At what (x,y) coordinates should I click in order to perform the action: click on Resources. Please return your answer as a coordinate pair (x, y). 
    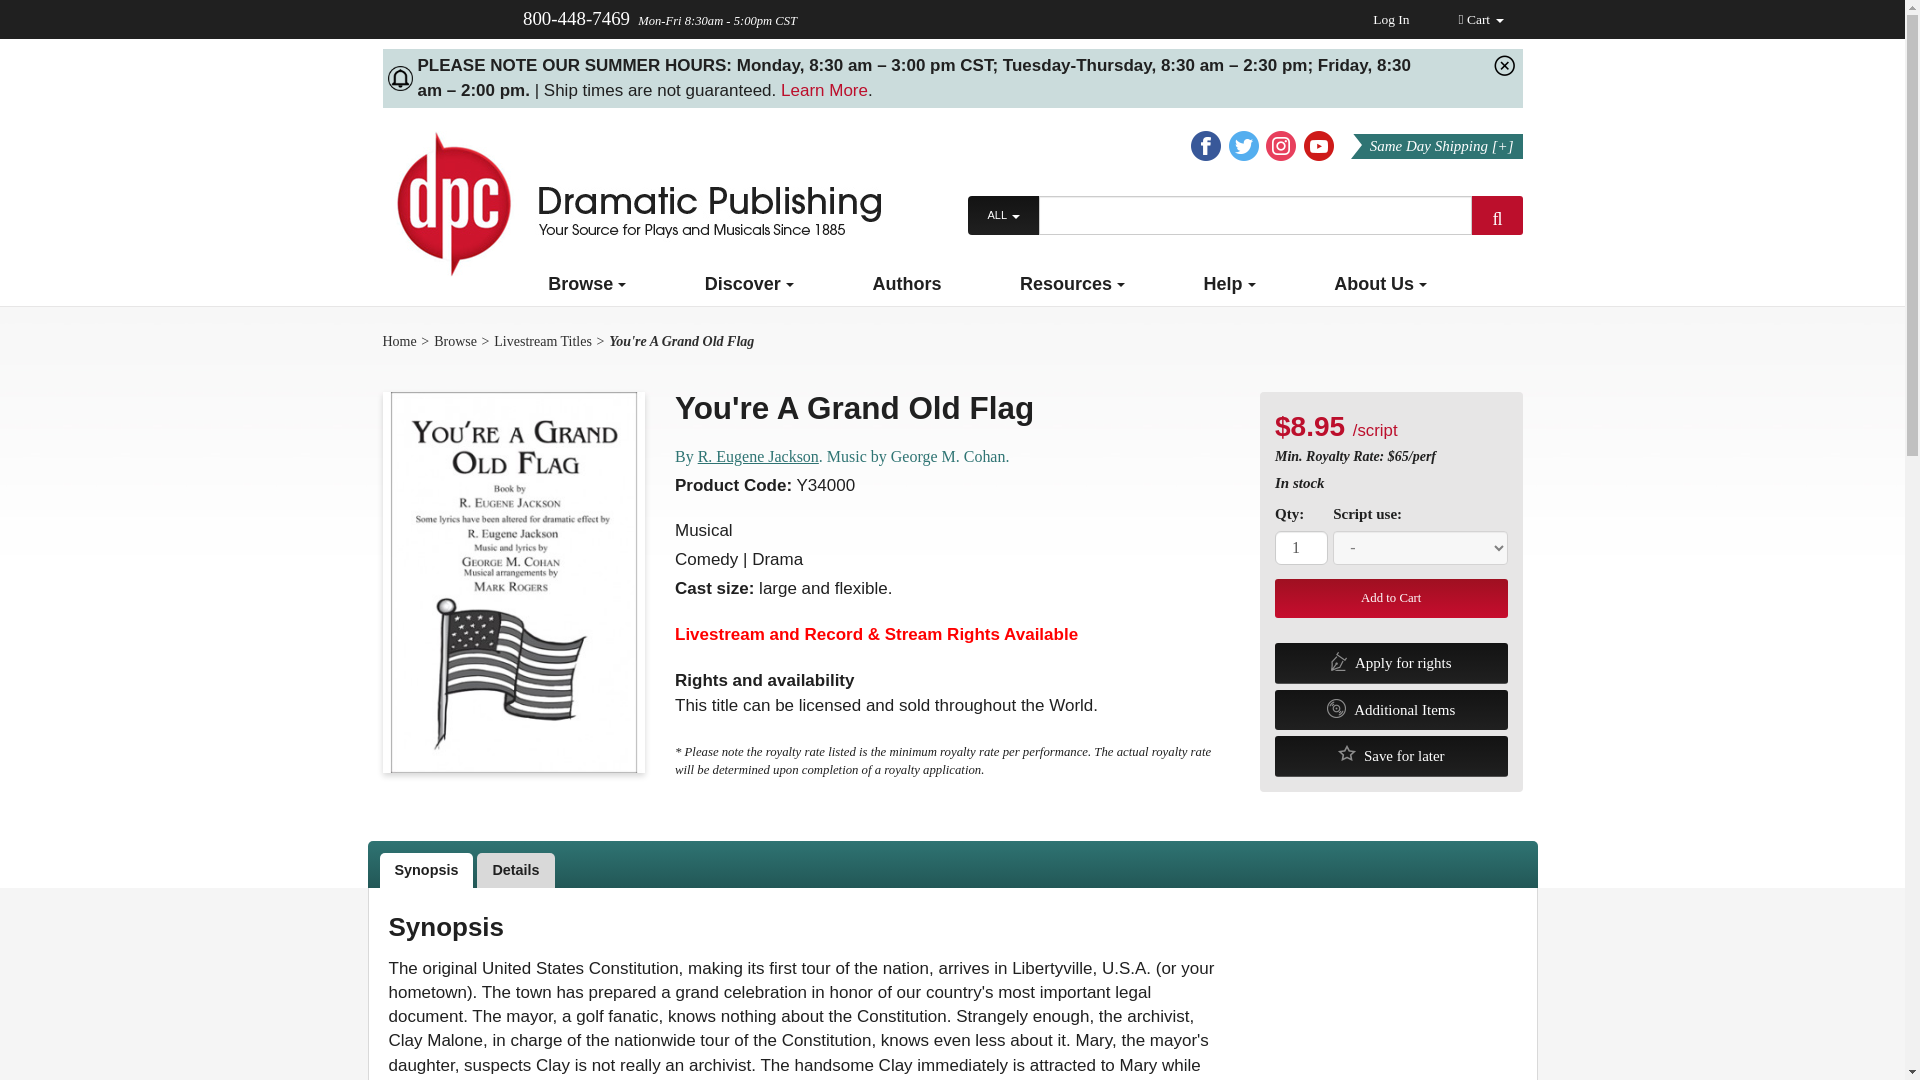
    Looking at the image, I should click on (1072, 284).